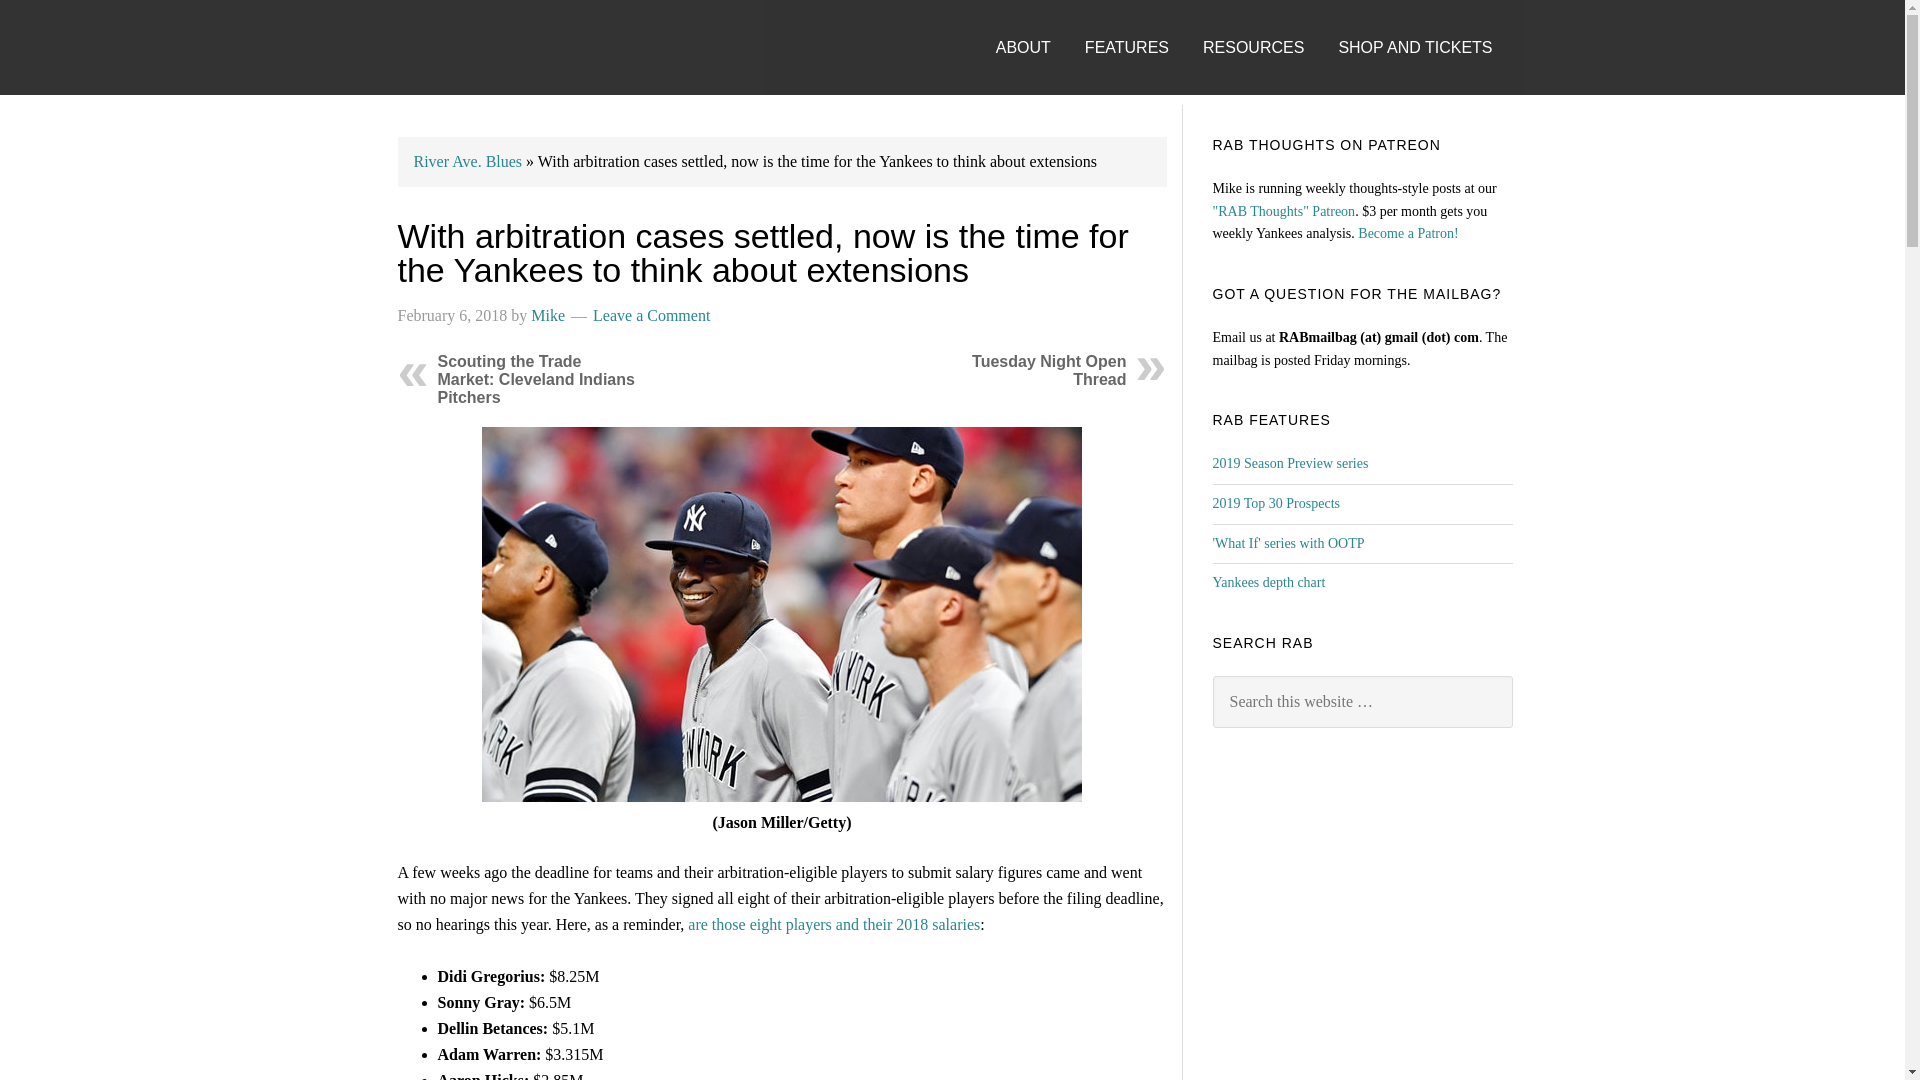 This screenshot has width=1920, height=1080. What do you see at coordinates (1268, 28) in the screenshot?
I see `RESOURCES` at bounding box center [1268, 28].